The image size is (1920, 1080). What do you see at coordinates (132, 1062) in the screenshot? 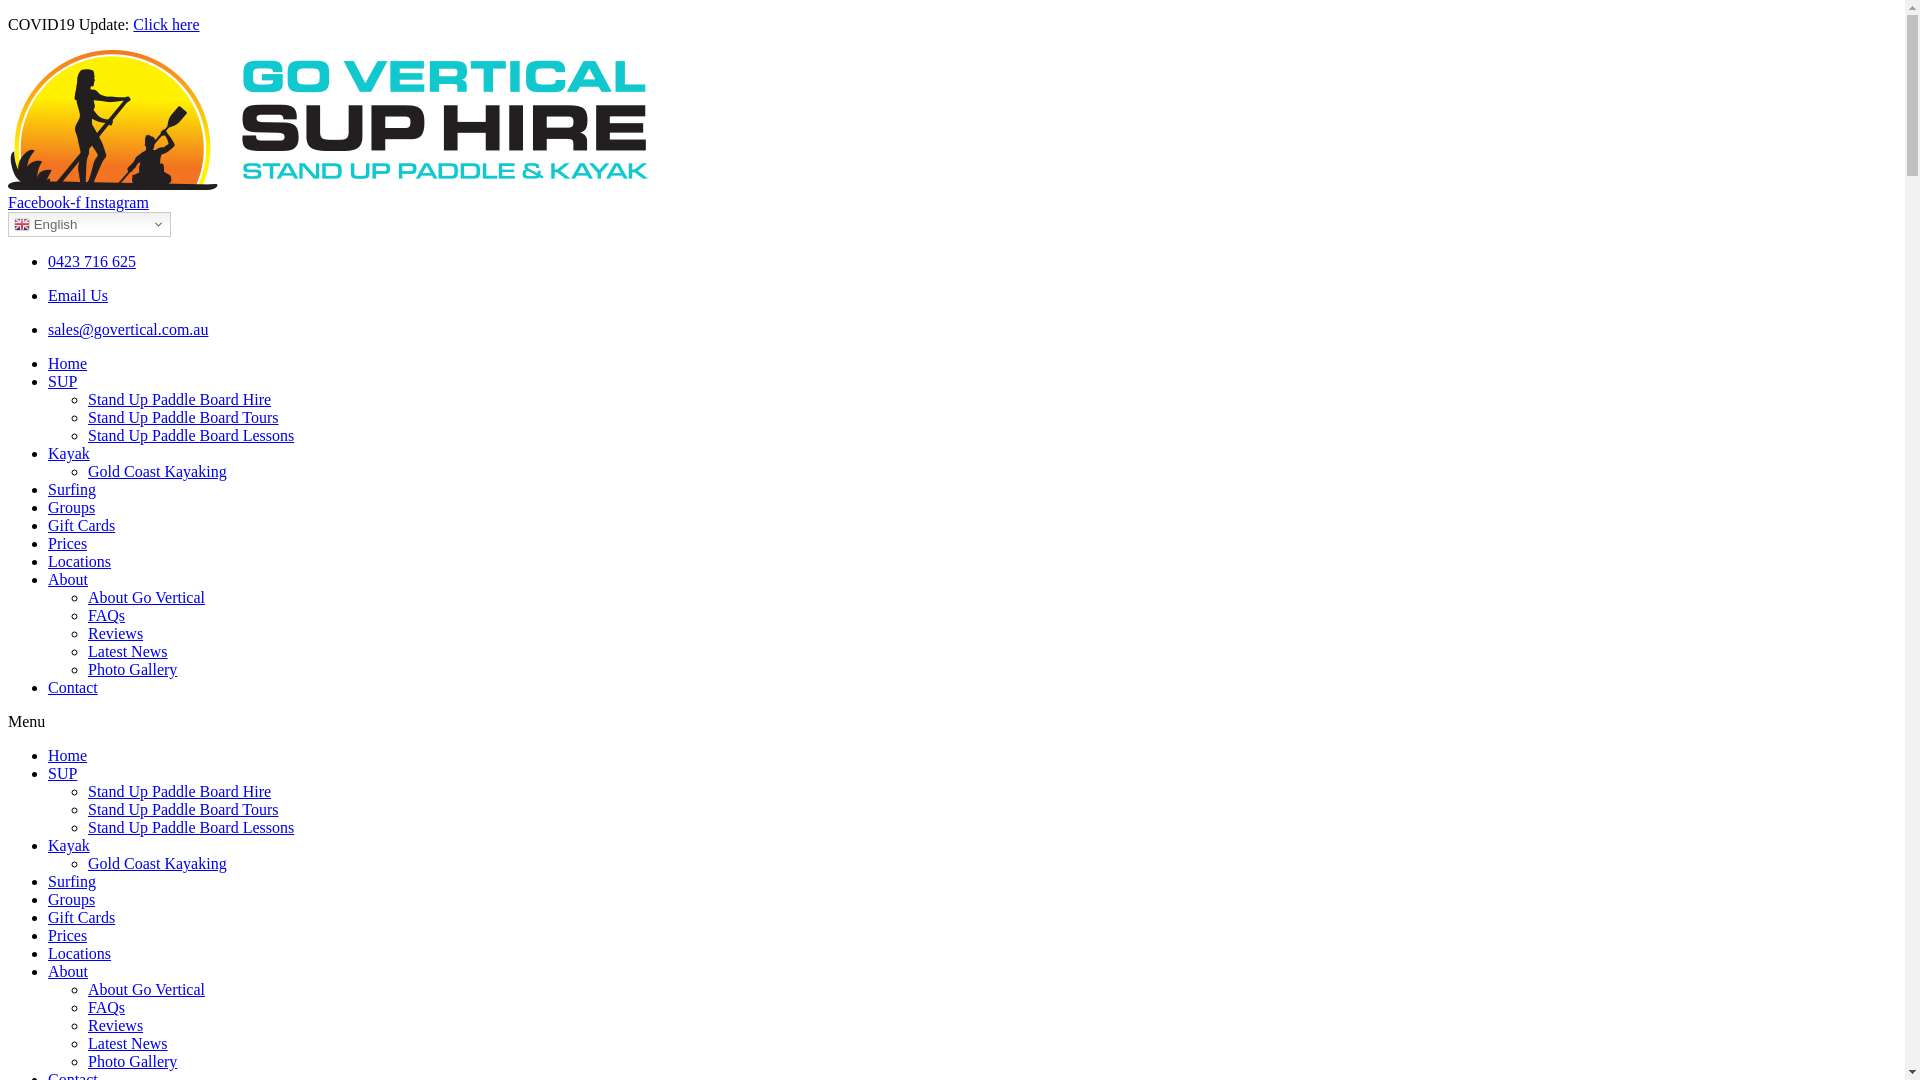
I see `Photo Gallery` at bounding box center [132, 1062].